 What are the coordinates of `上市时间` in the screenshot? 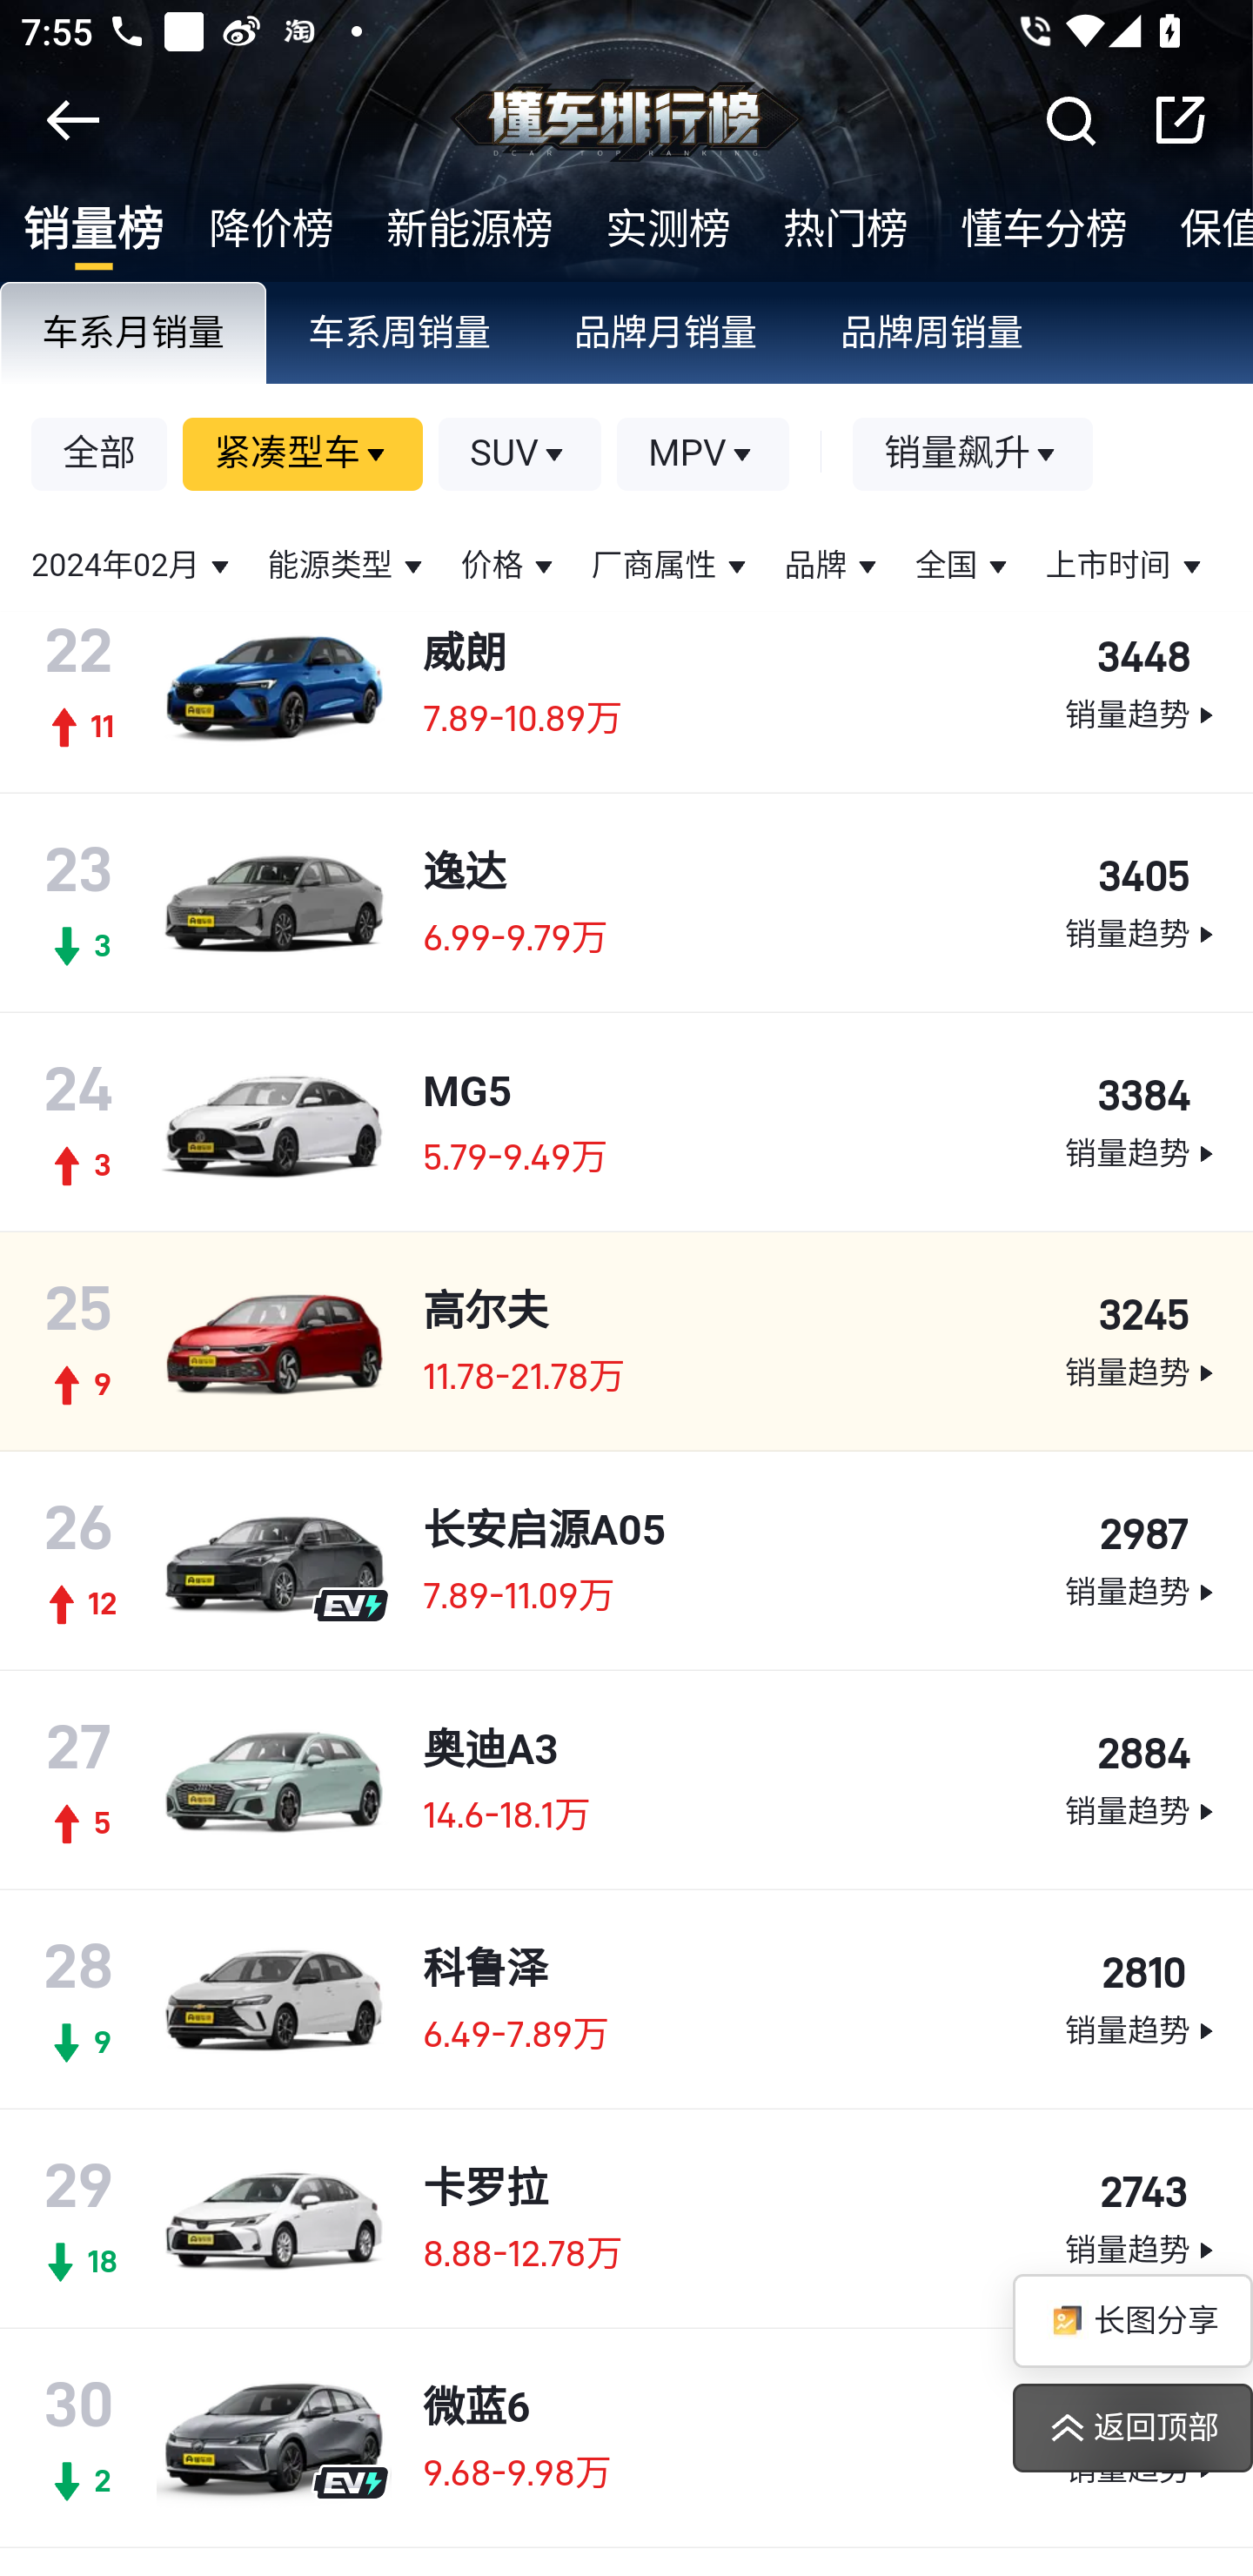 It's located at (1126, 566).